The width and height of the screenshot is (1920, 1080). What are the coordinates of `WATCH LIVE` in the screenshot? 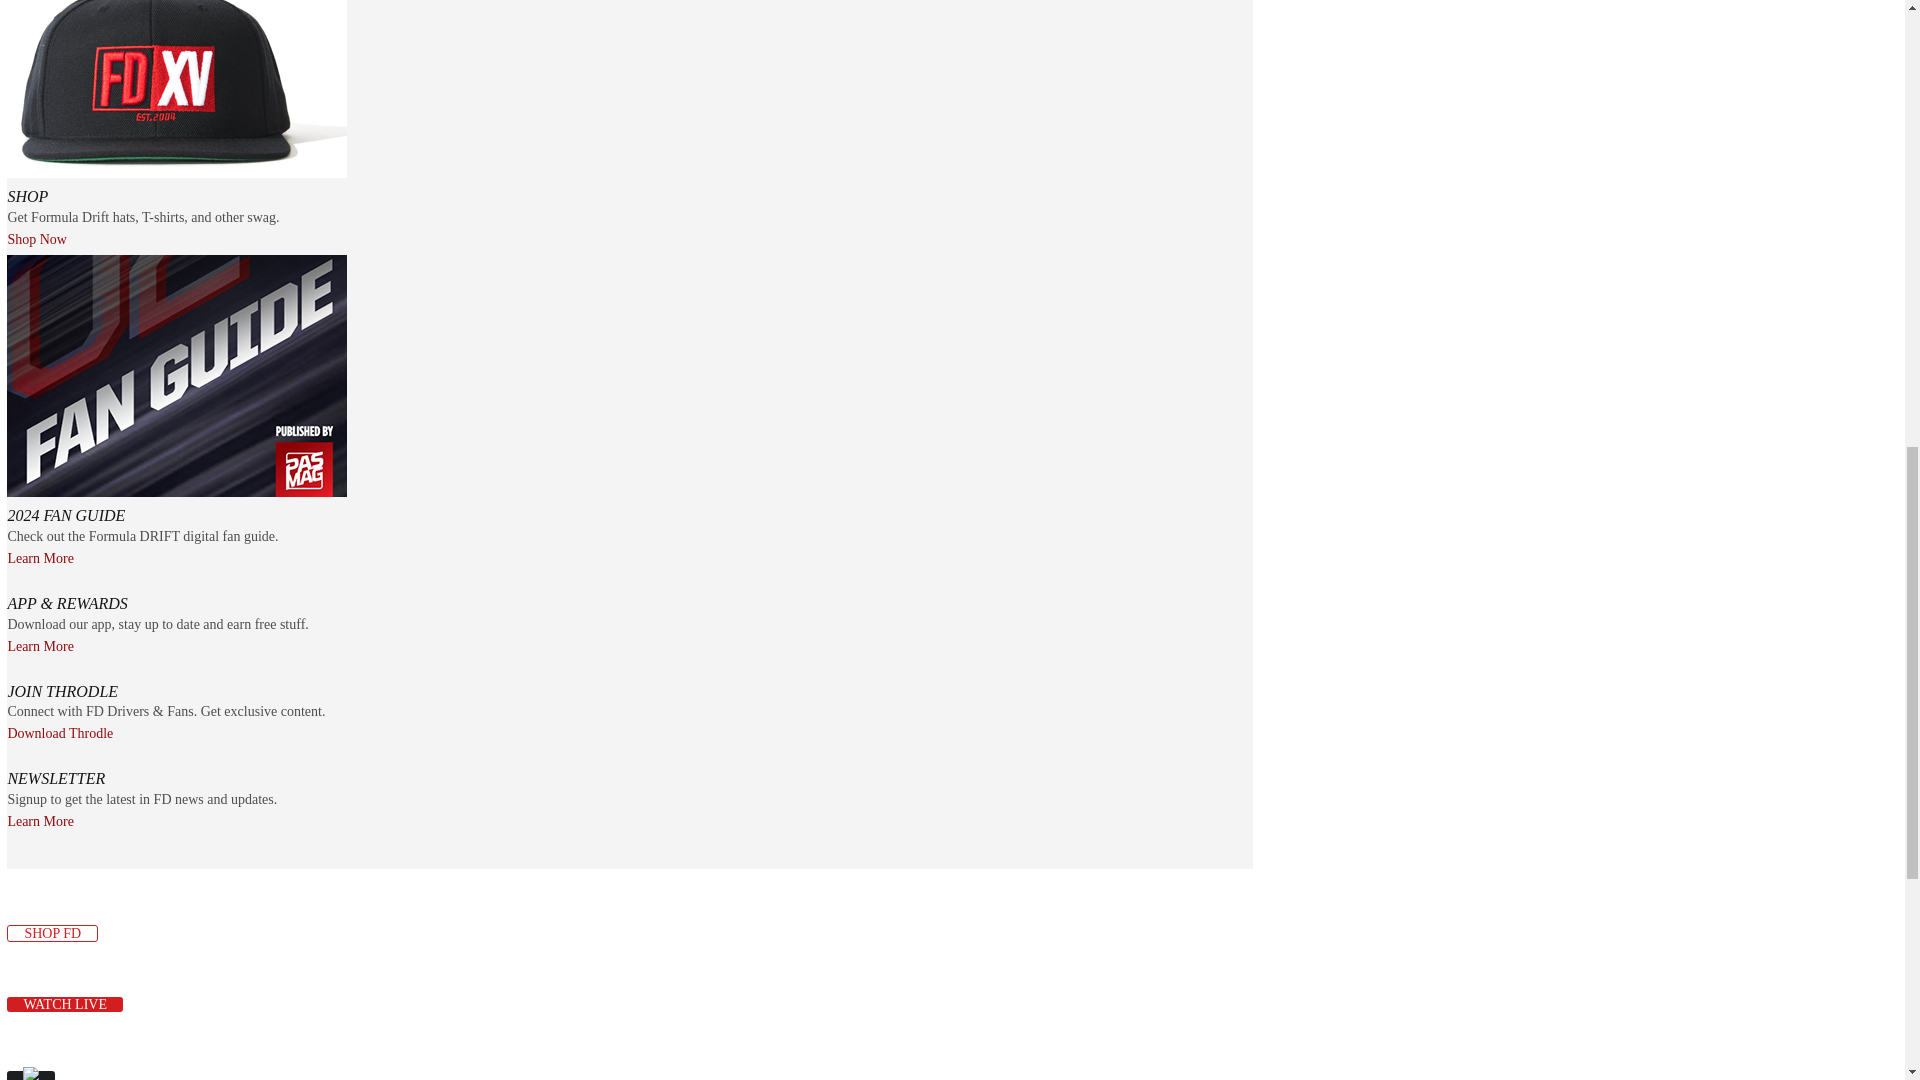 It's located at (64, 1004).